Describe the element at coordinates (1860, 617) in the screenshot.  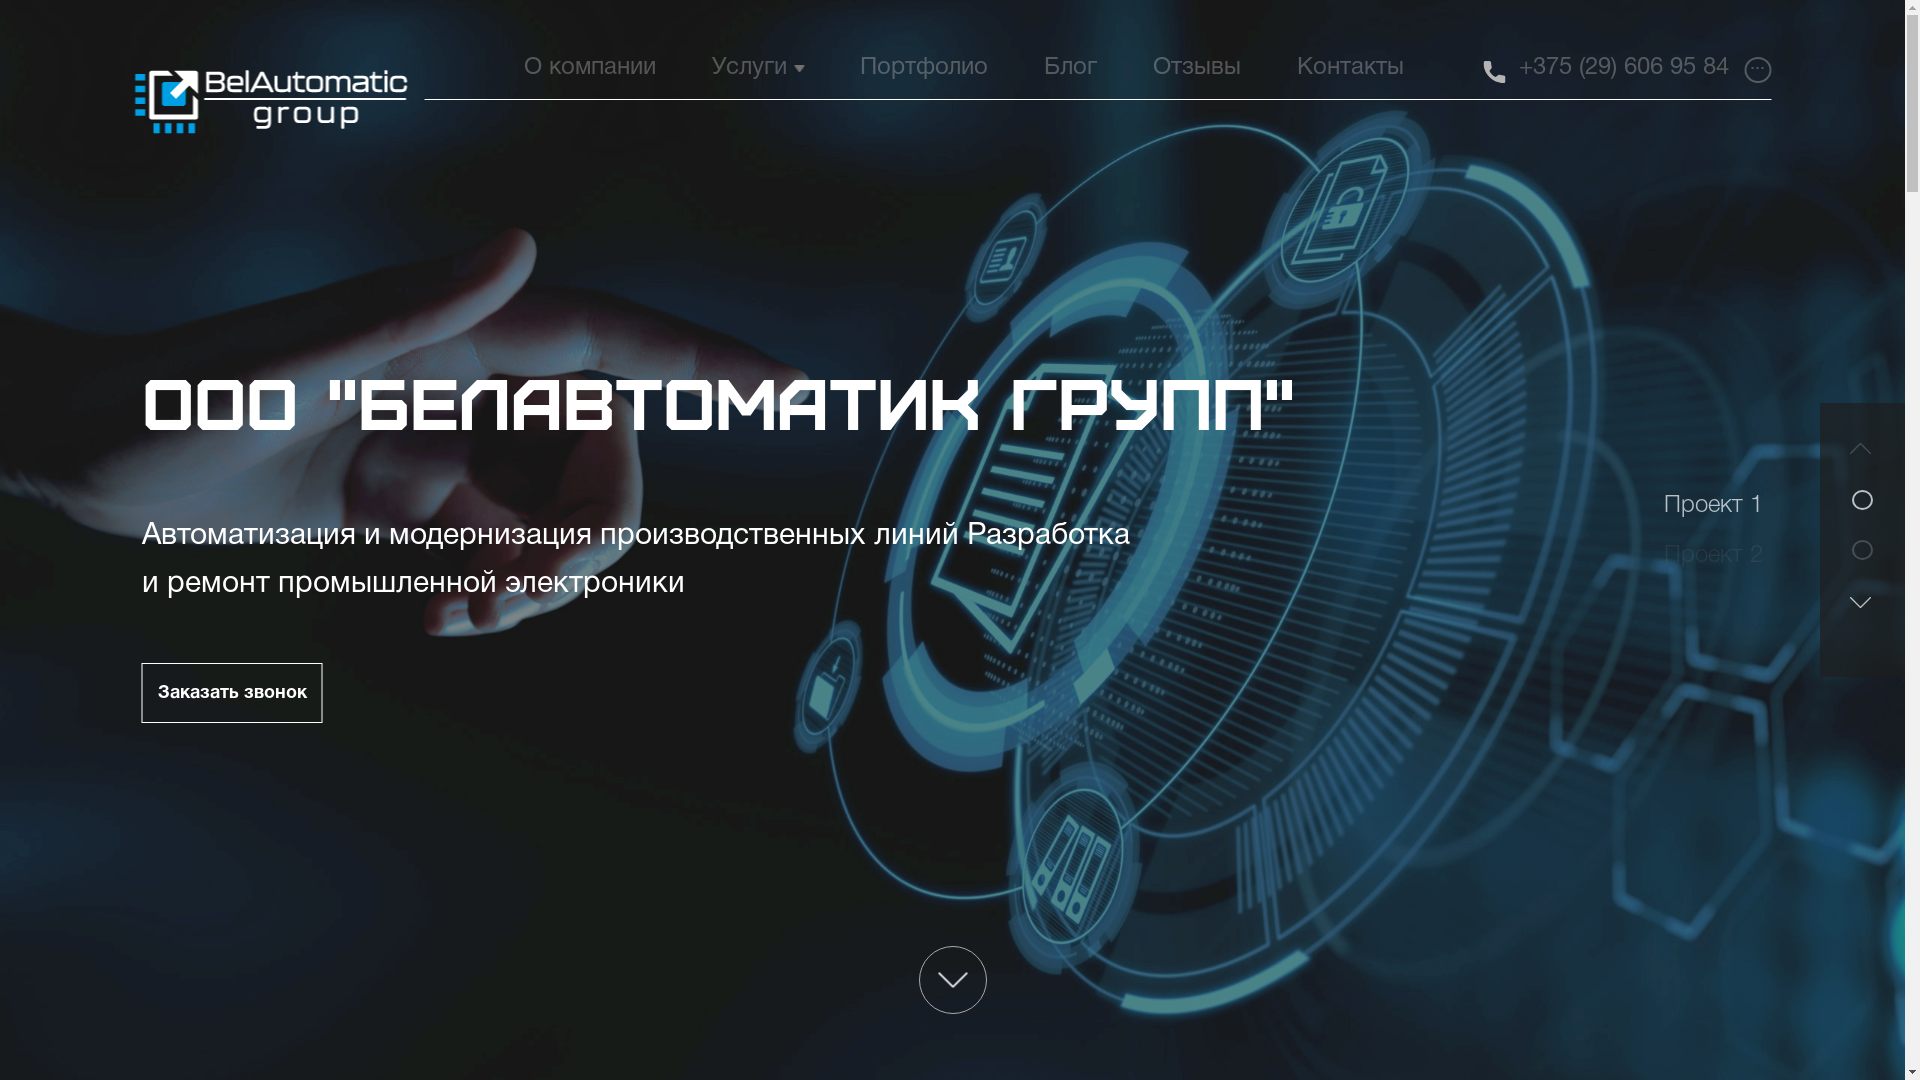
I see `Next` at that location.